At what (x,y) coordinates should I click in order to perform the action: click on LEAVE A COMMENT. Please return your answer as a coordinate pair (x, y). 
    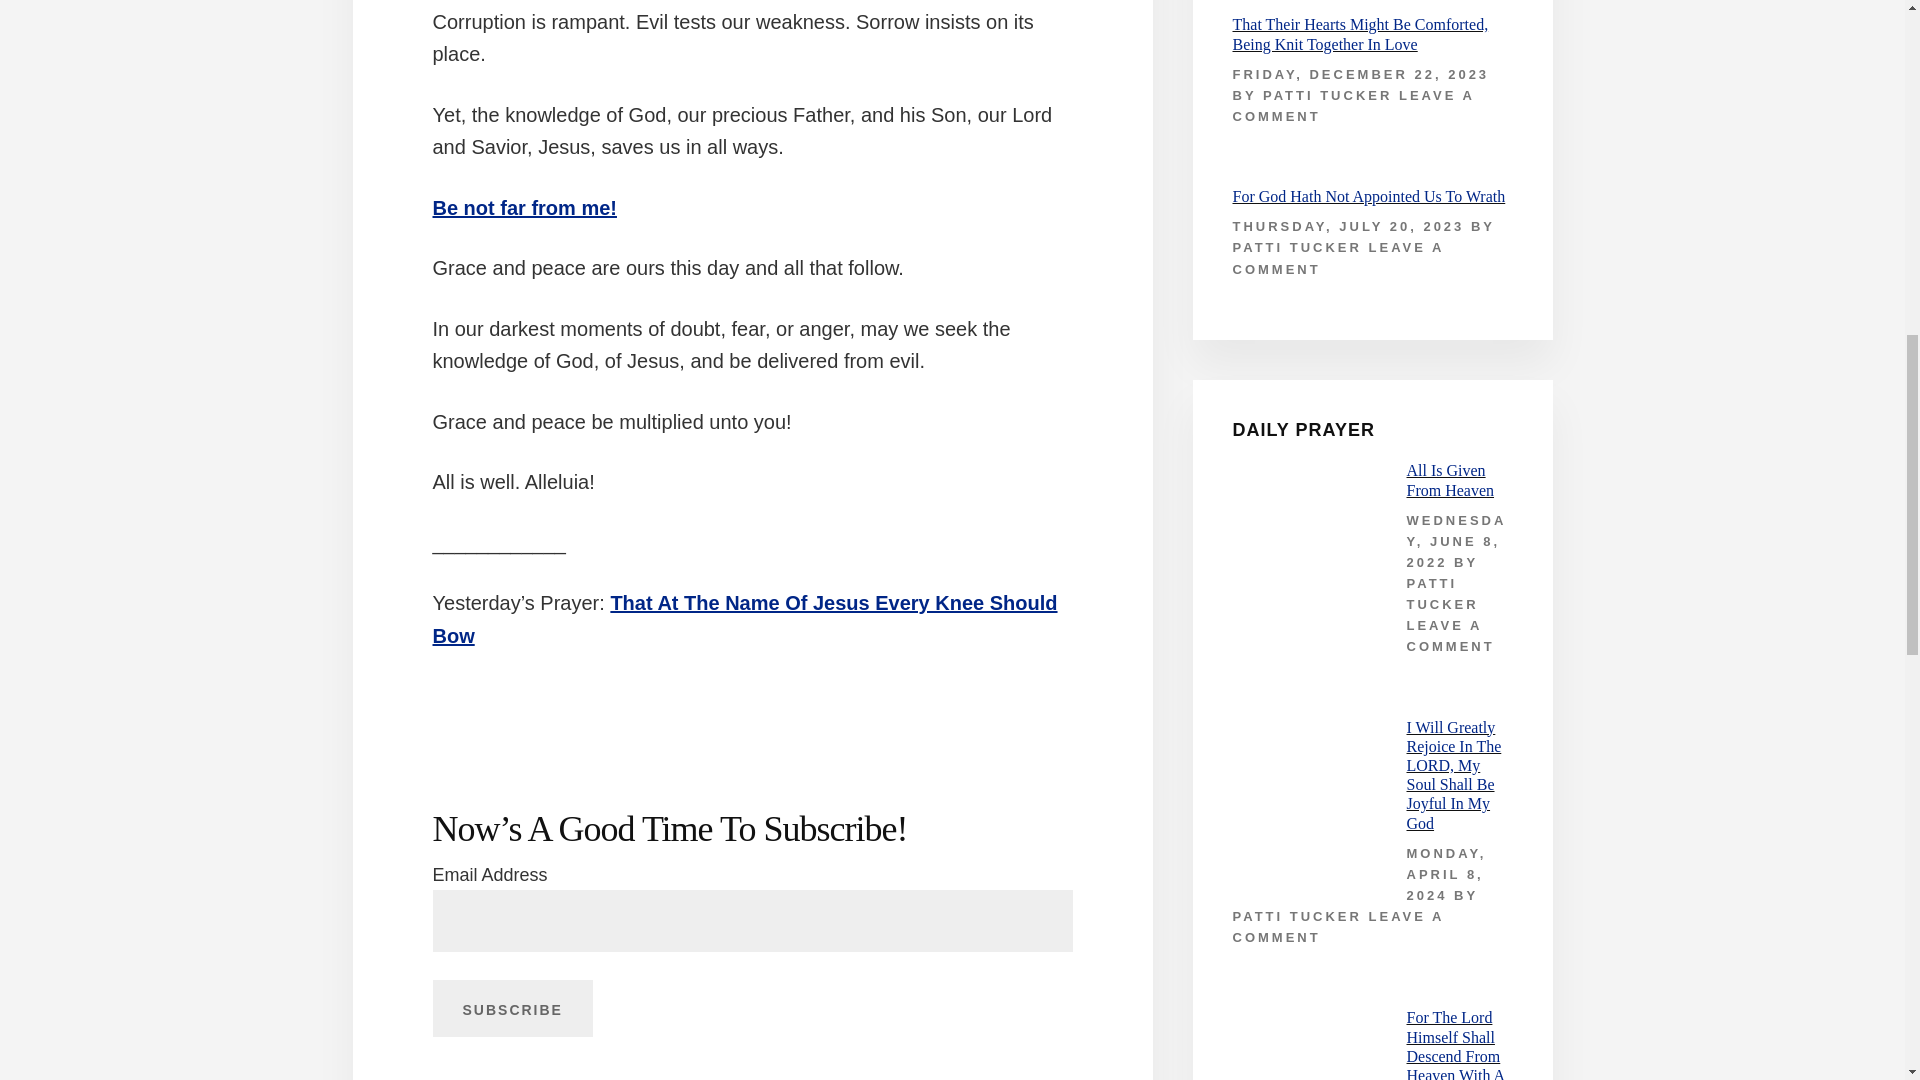
    Looking at the image, I should click on (1338, 927).